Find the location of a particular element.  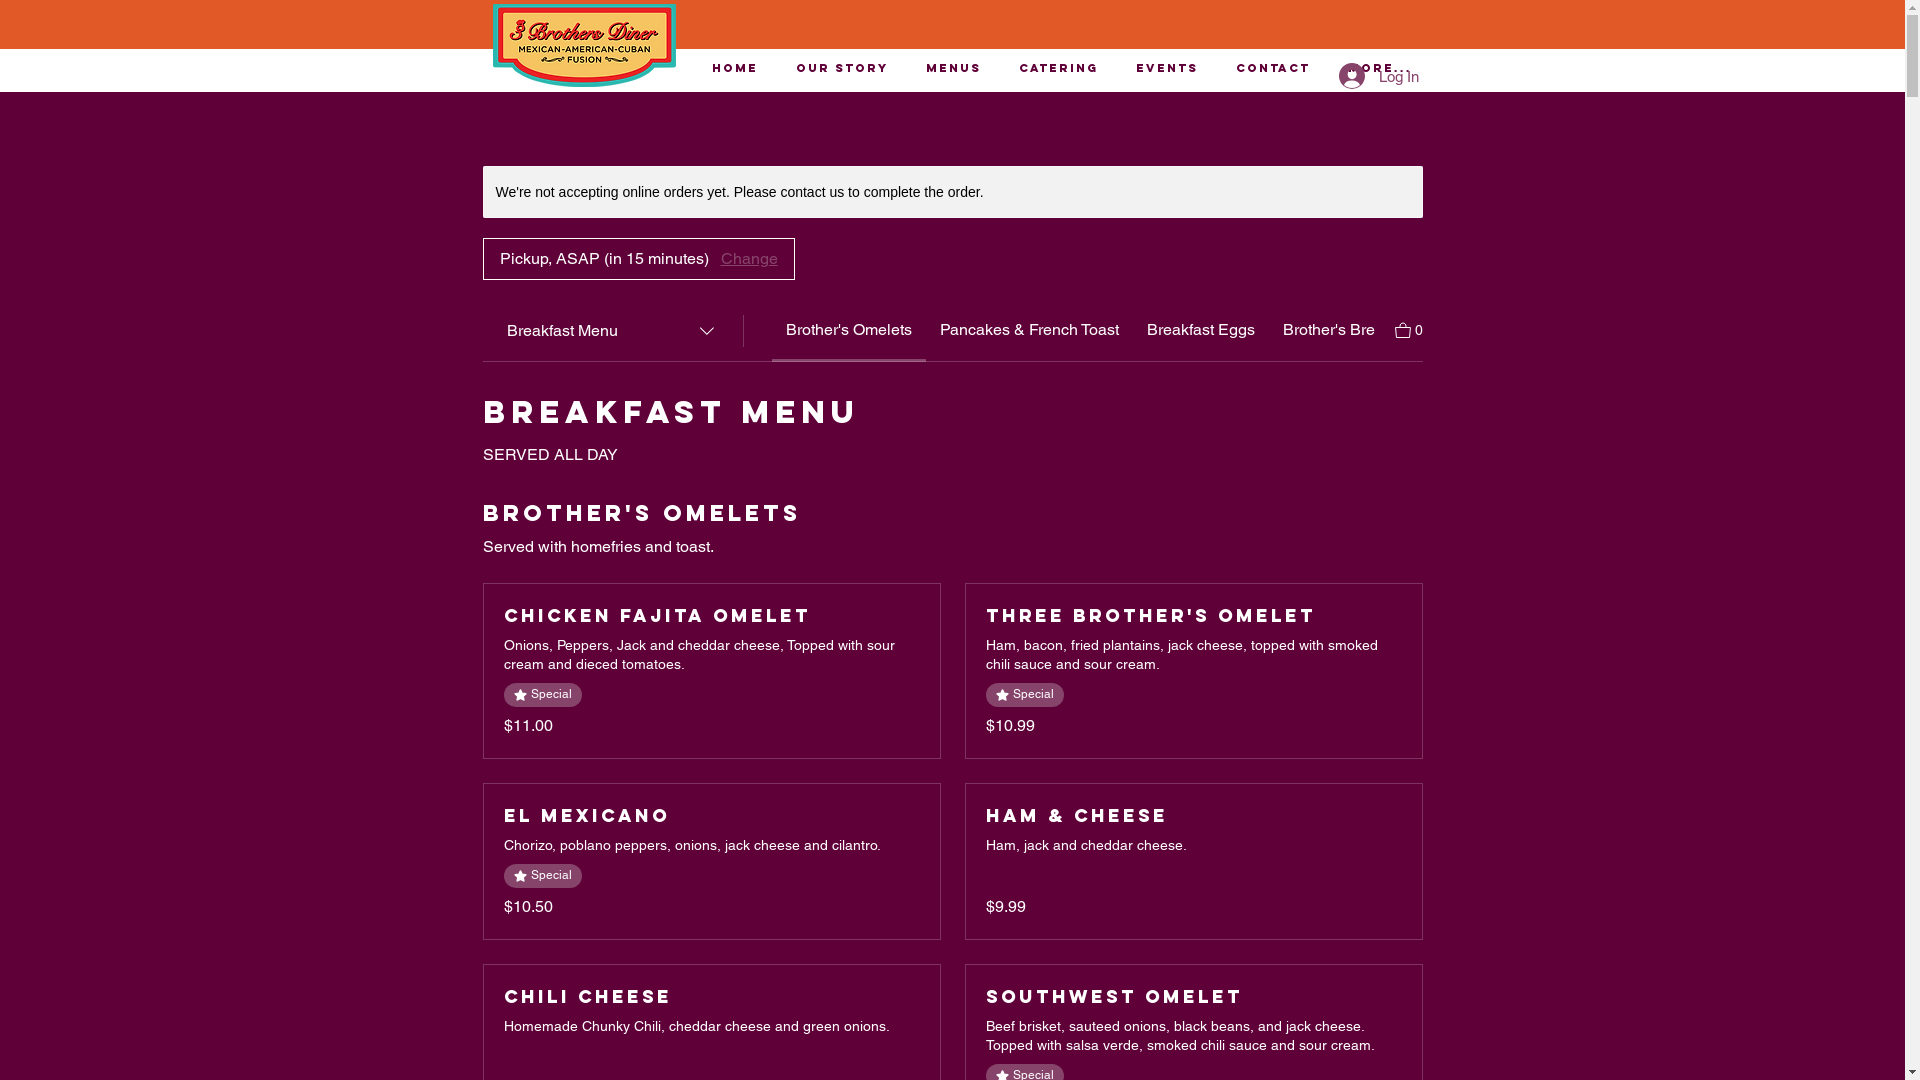

Ham & Cheese is located at coordinates (1194, 816).